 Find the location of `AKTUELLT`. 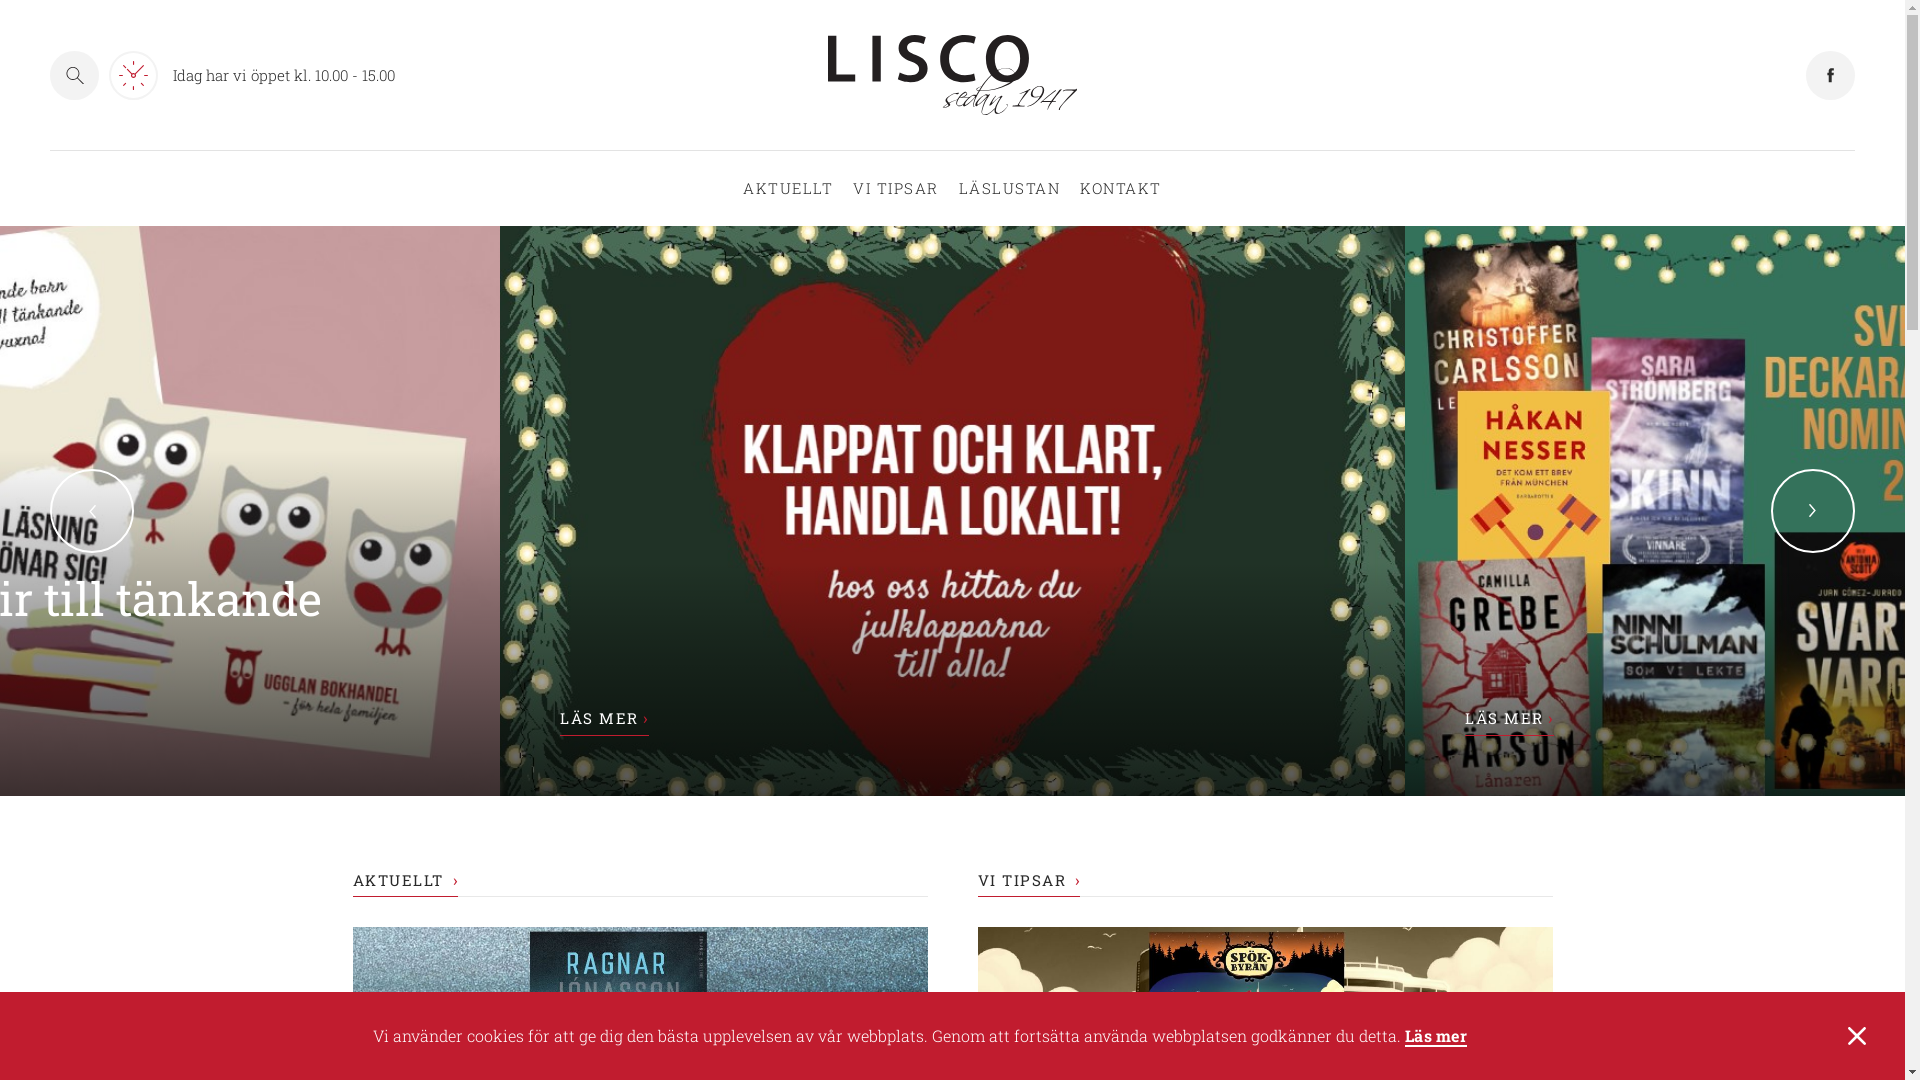

AKTUELLT is located at coordinates (788, 188).